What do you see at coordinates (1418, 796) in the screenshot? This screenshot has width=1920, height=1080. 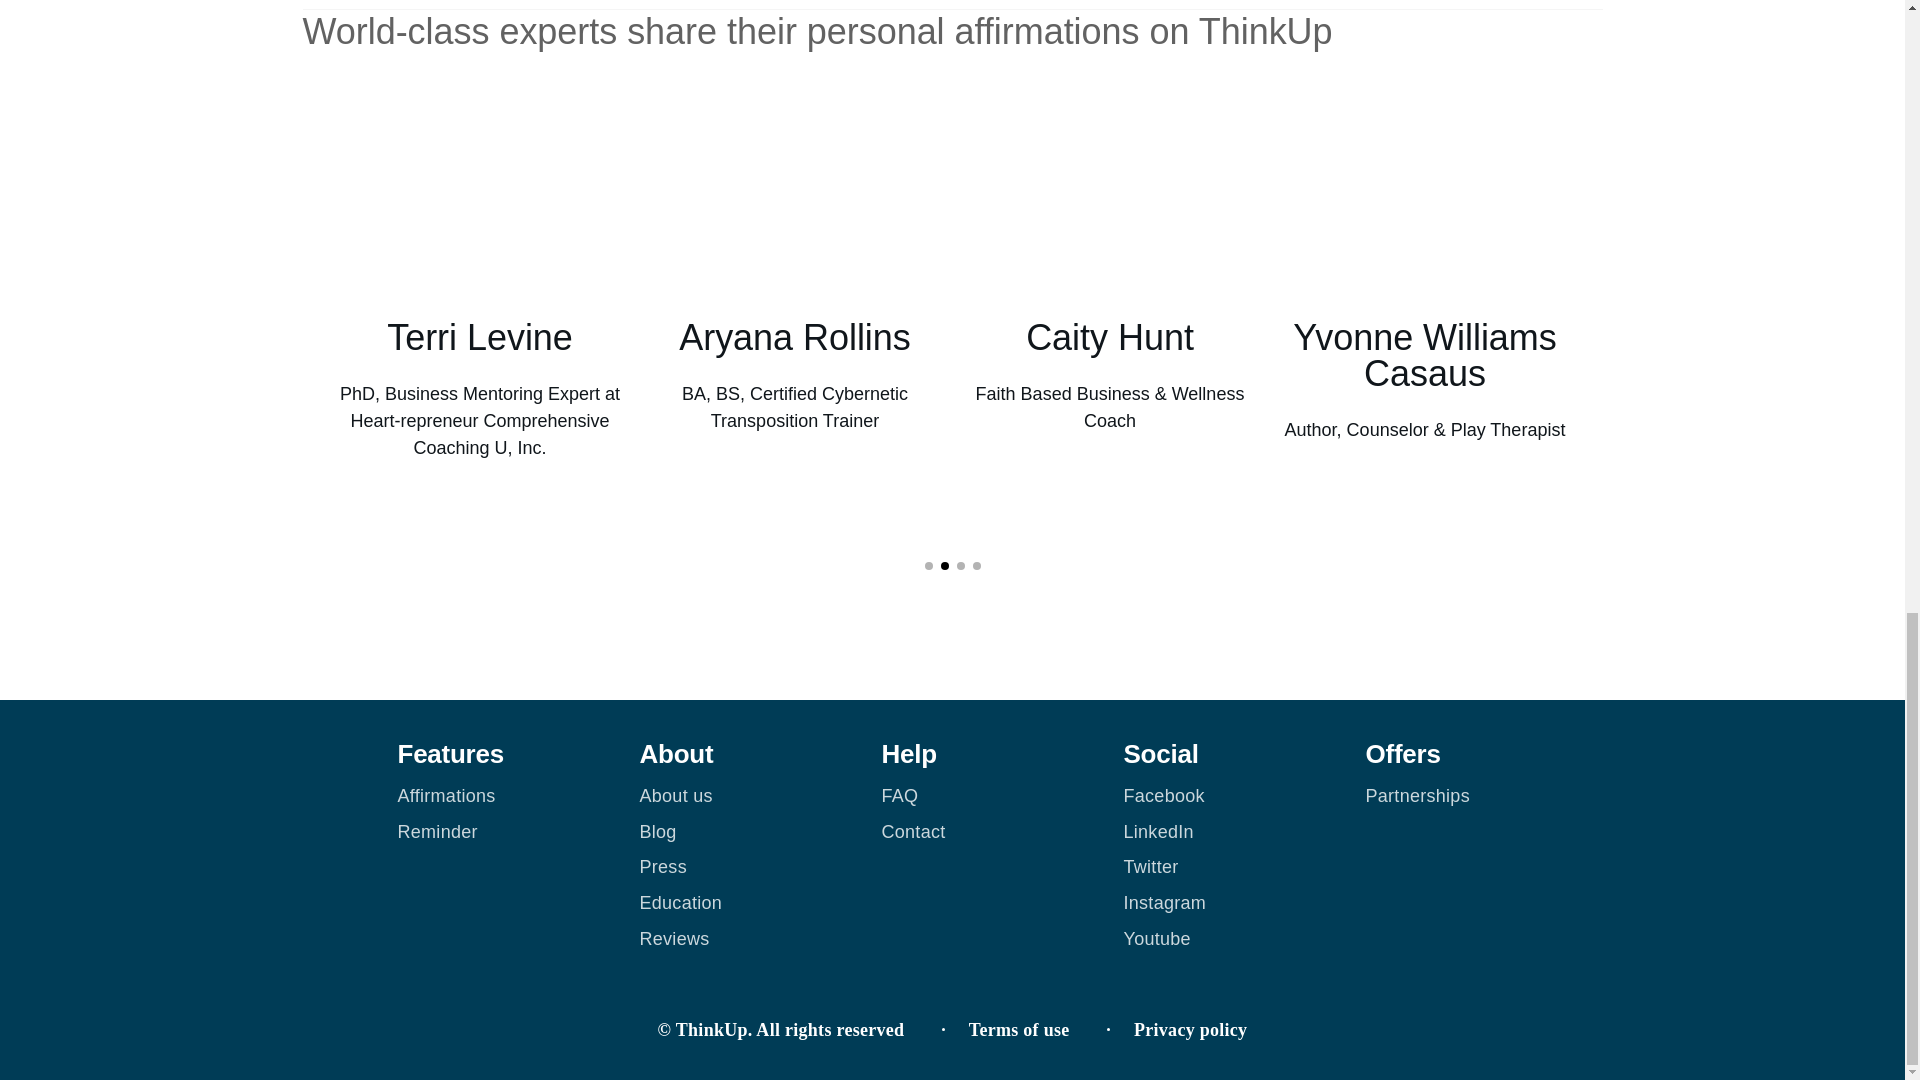 I see `Partnerships` at bounding box center [1418, 796].